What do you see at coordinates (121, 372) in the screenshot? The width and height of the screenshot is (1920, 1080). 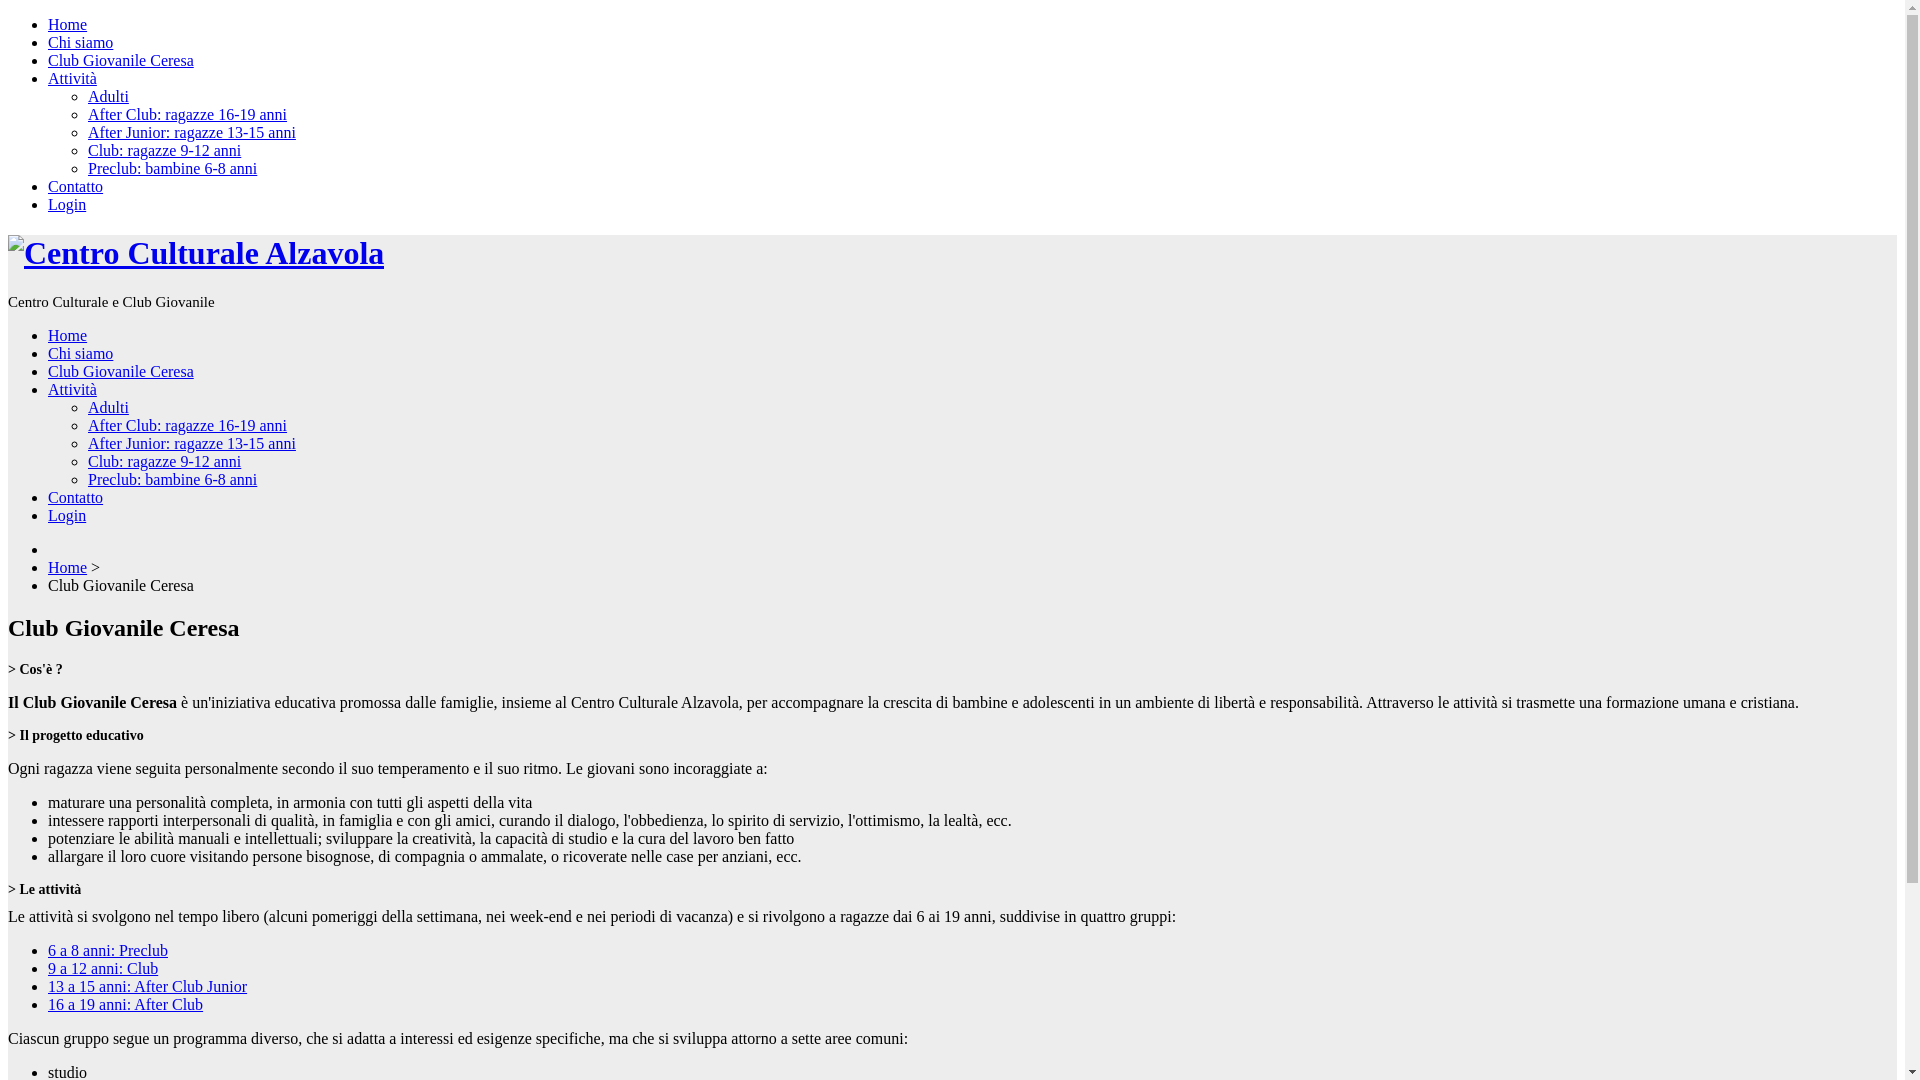 I see `Club Giovanile Ceresa` at bounding box center [121, 372].